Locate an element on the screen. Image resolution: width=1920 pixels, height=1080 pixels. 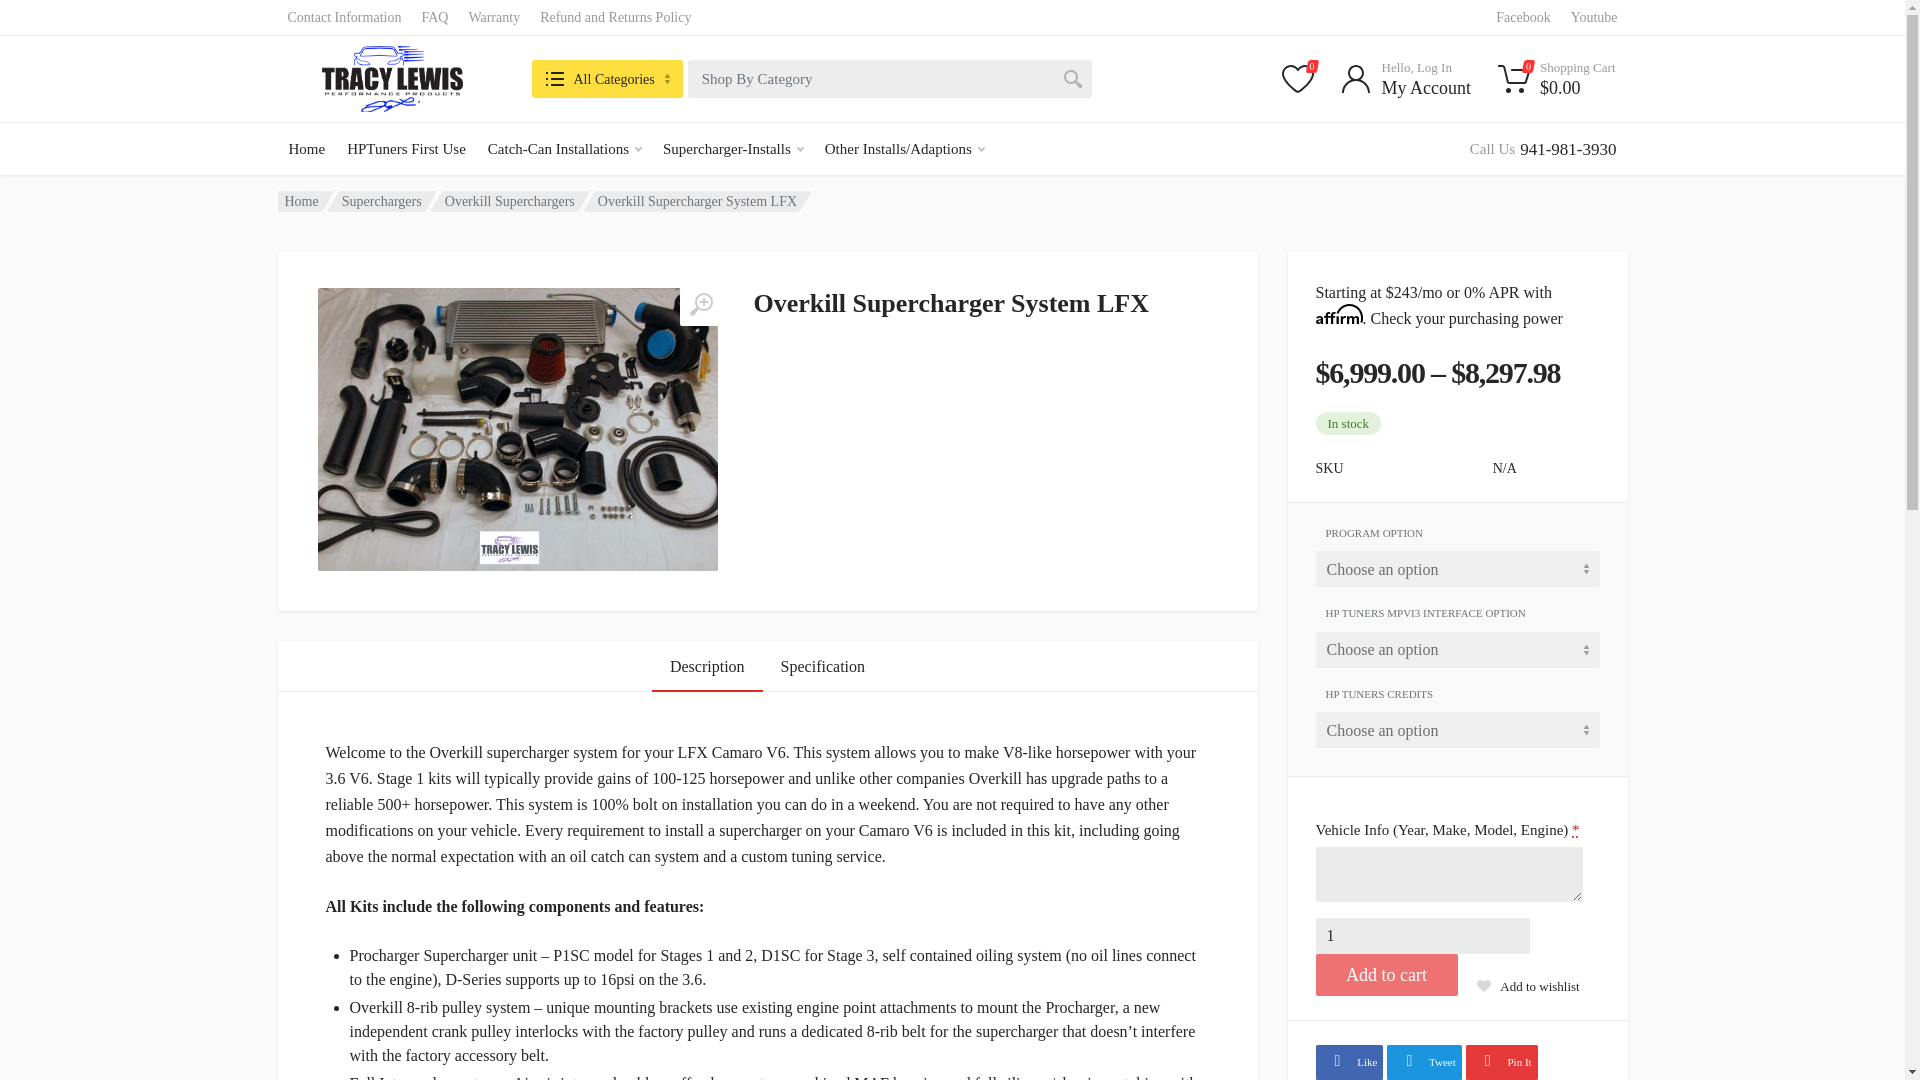
1 is located at coordinates (434, 17).